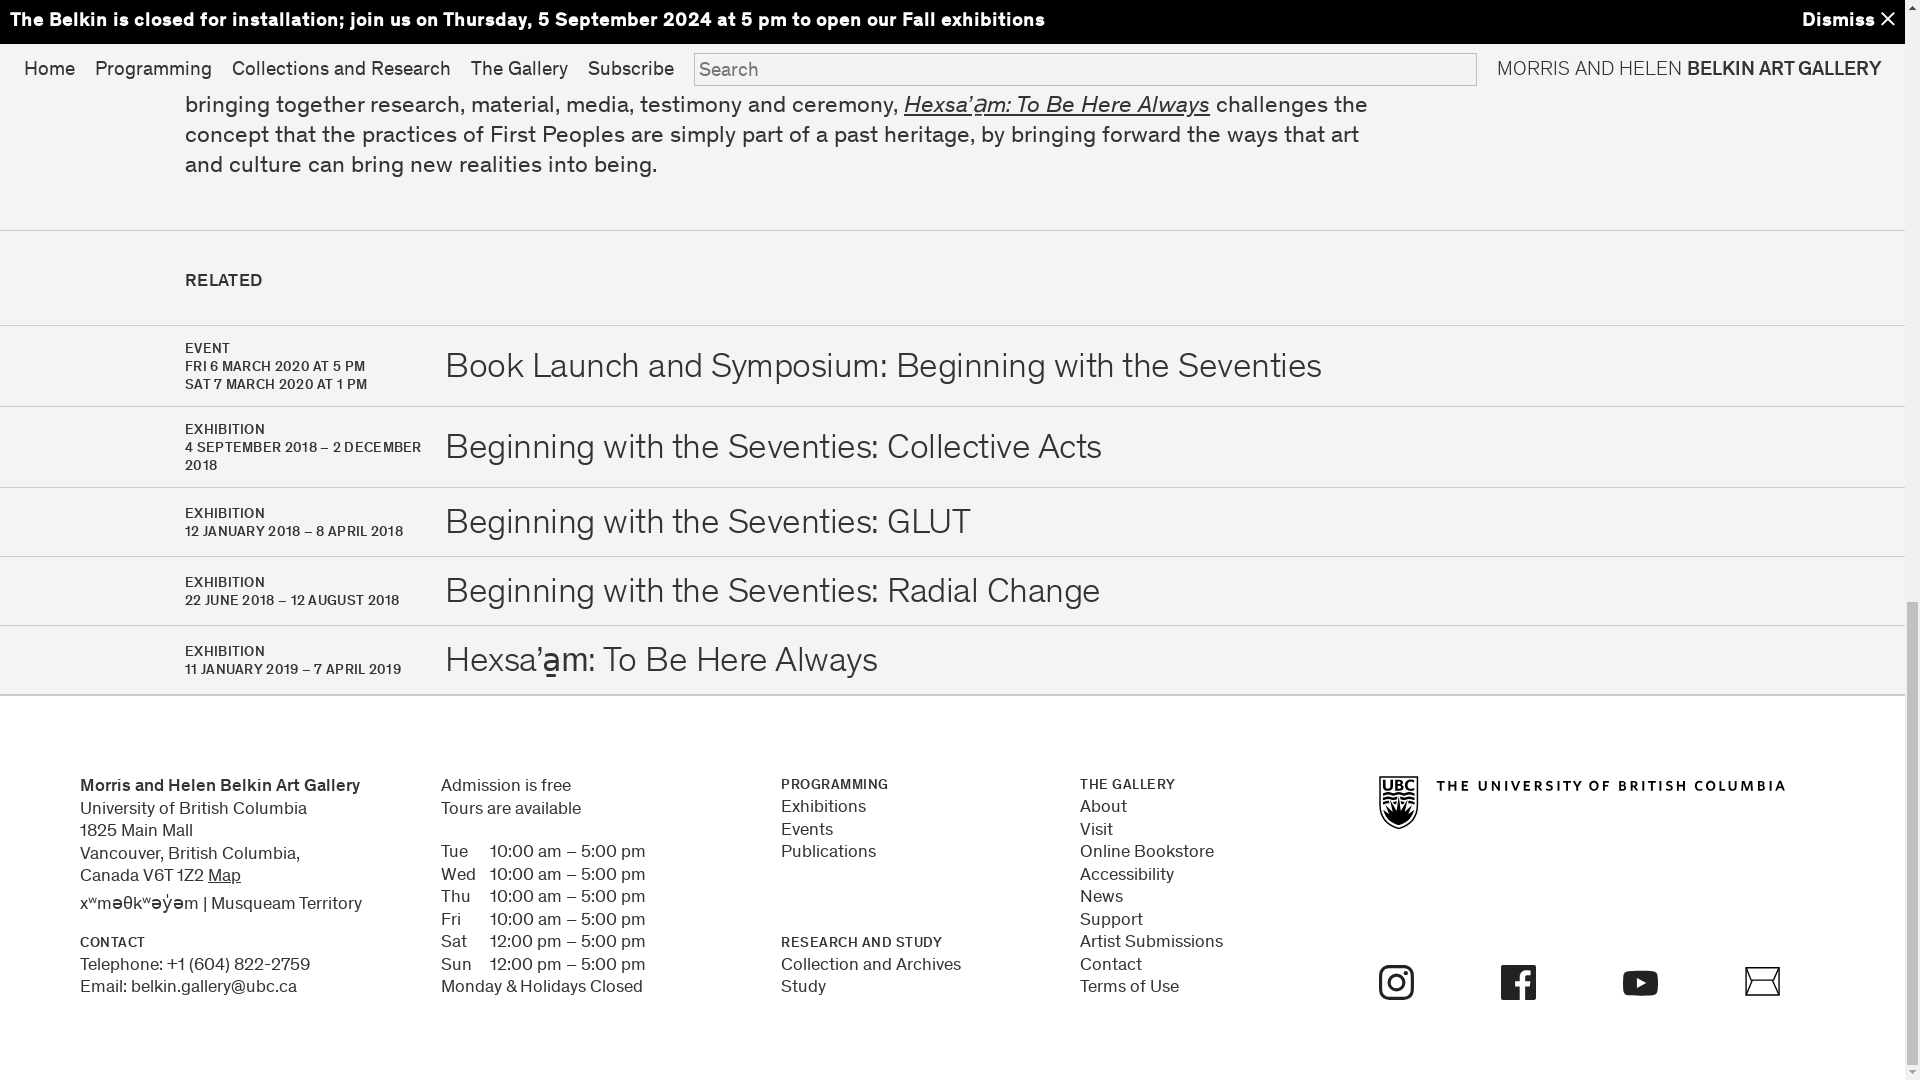  Describe the element at coordinates (984, 46) in the screenshot. I see `Collective Acts` at that location.